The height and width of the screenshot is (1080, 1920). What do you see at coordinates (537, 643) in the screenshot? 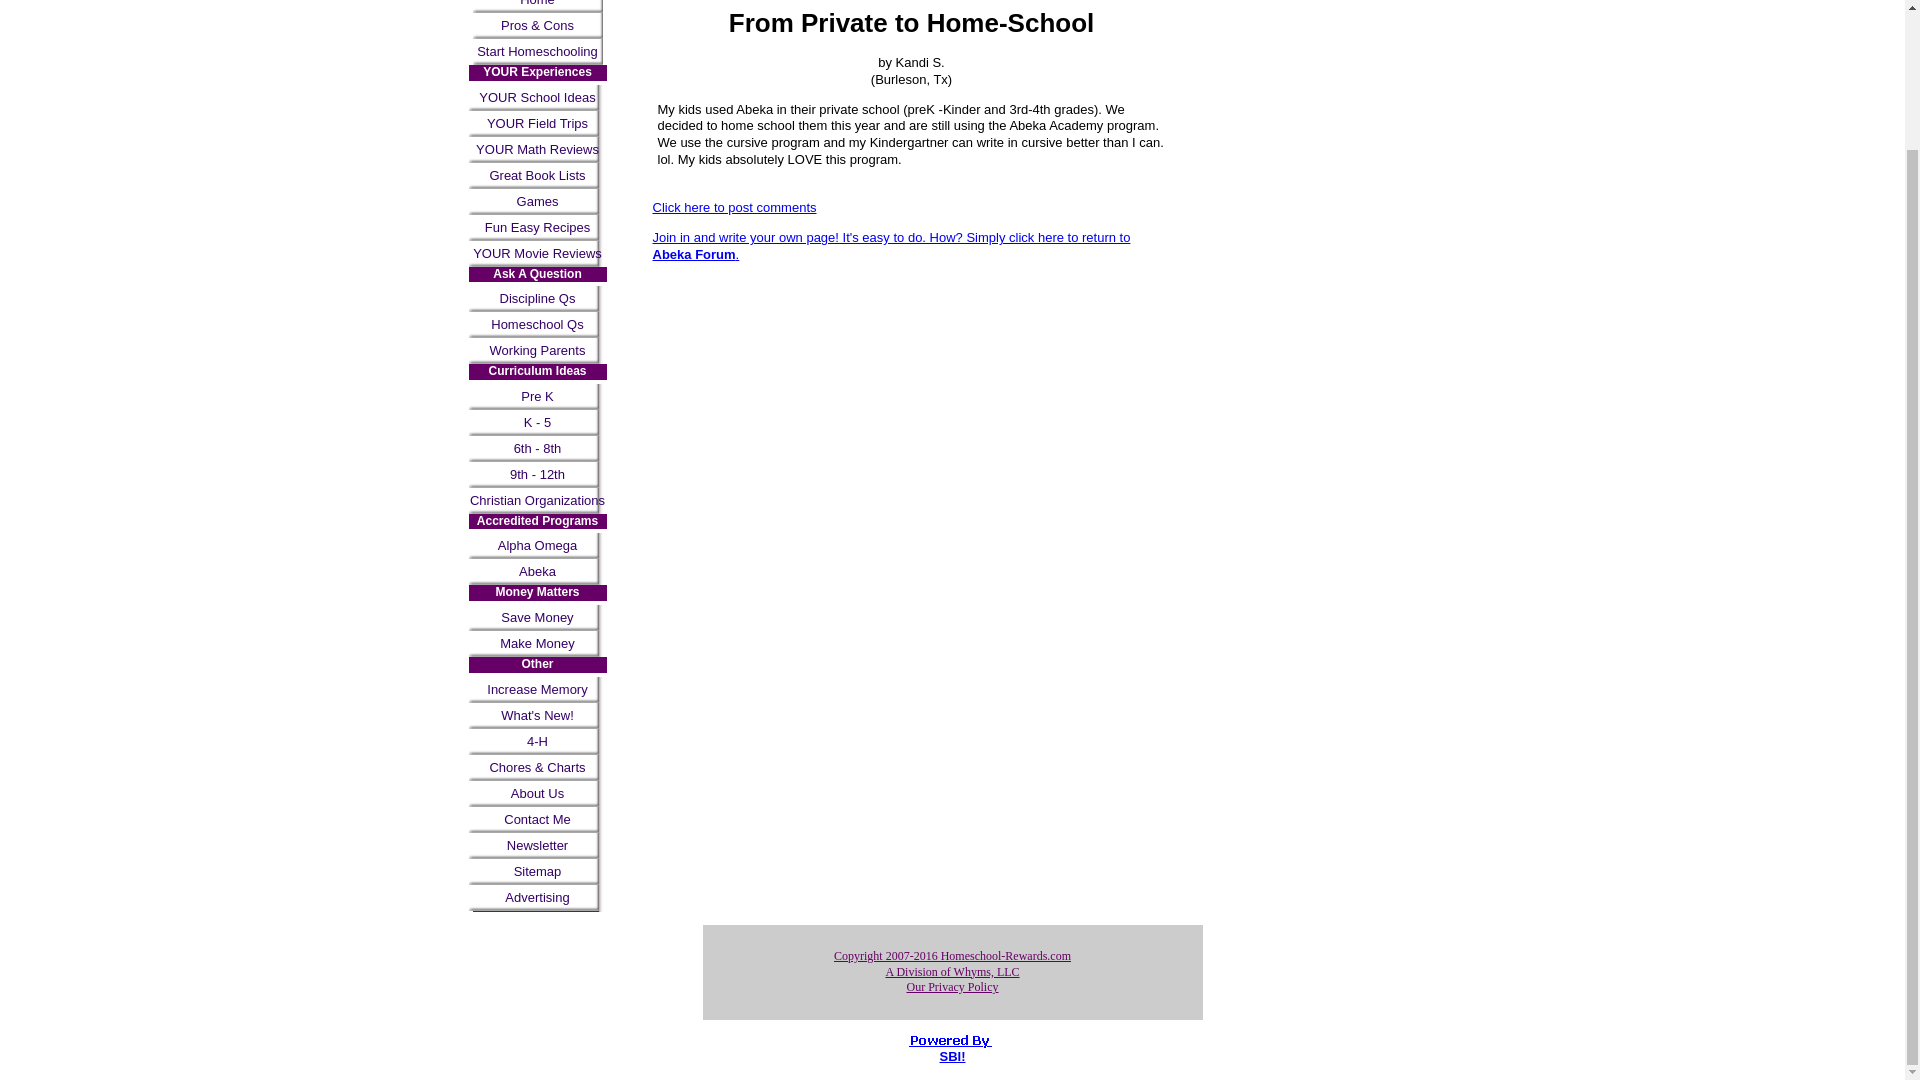
I see `Make Money` at bounding box center [537, 643].